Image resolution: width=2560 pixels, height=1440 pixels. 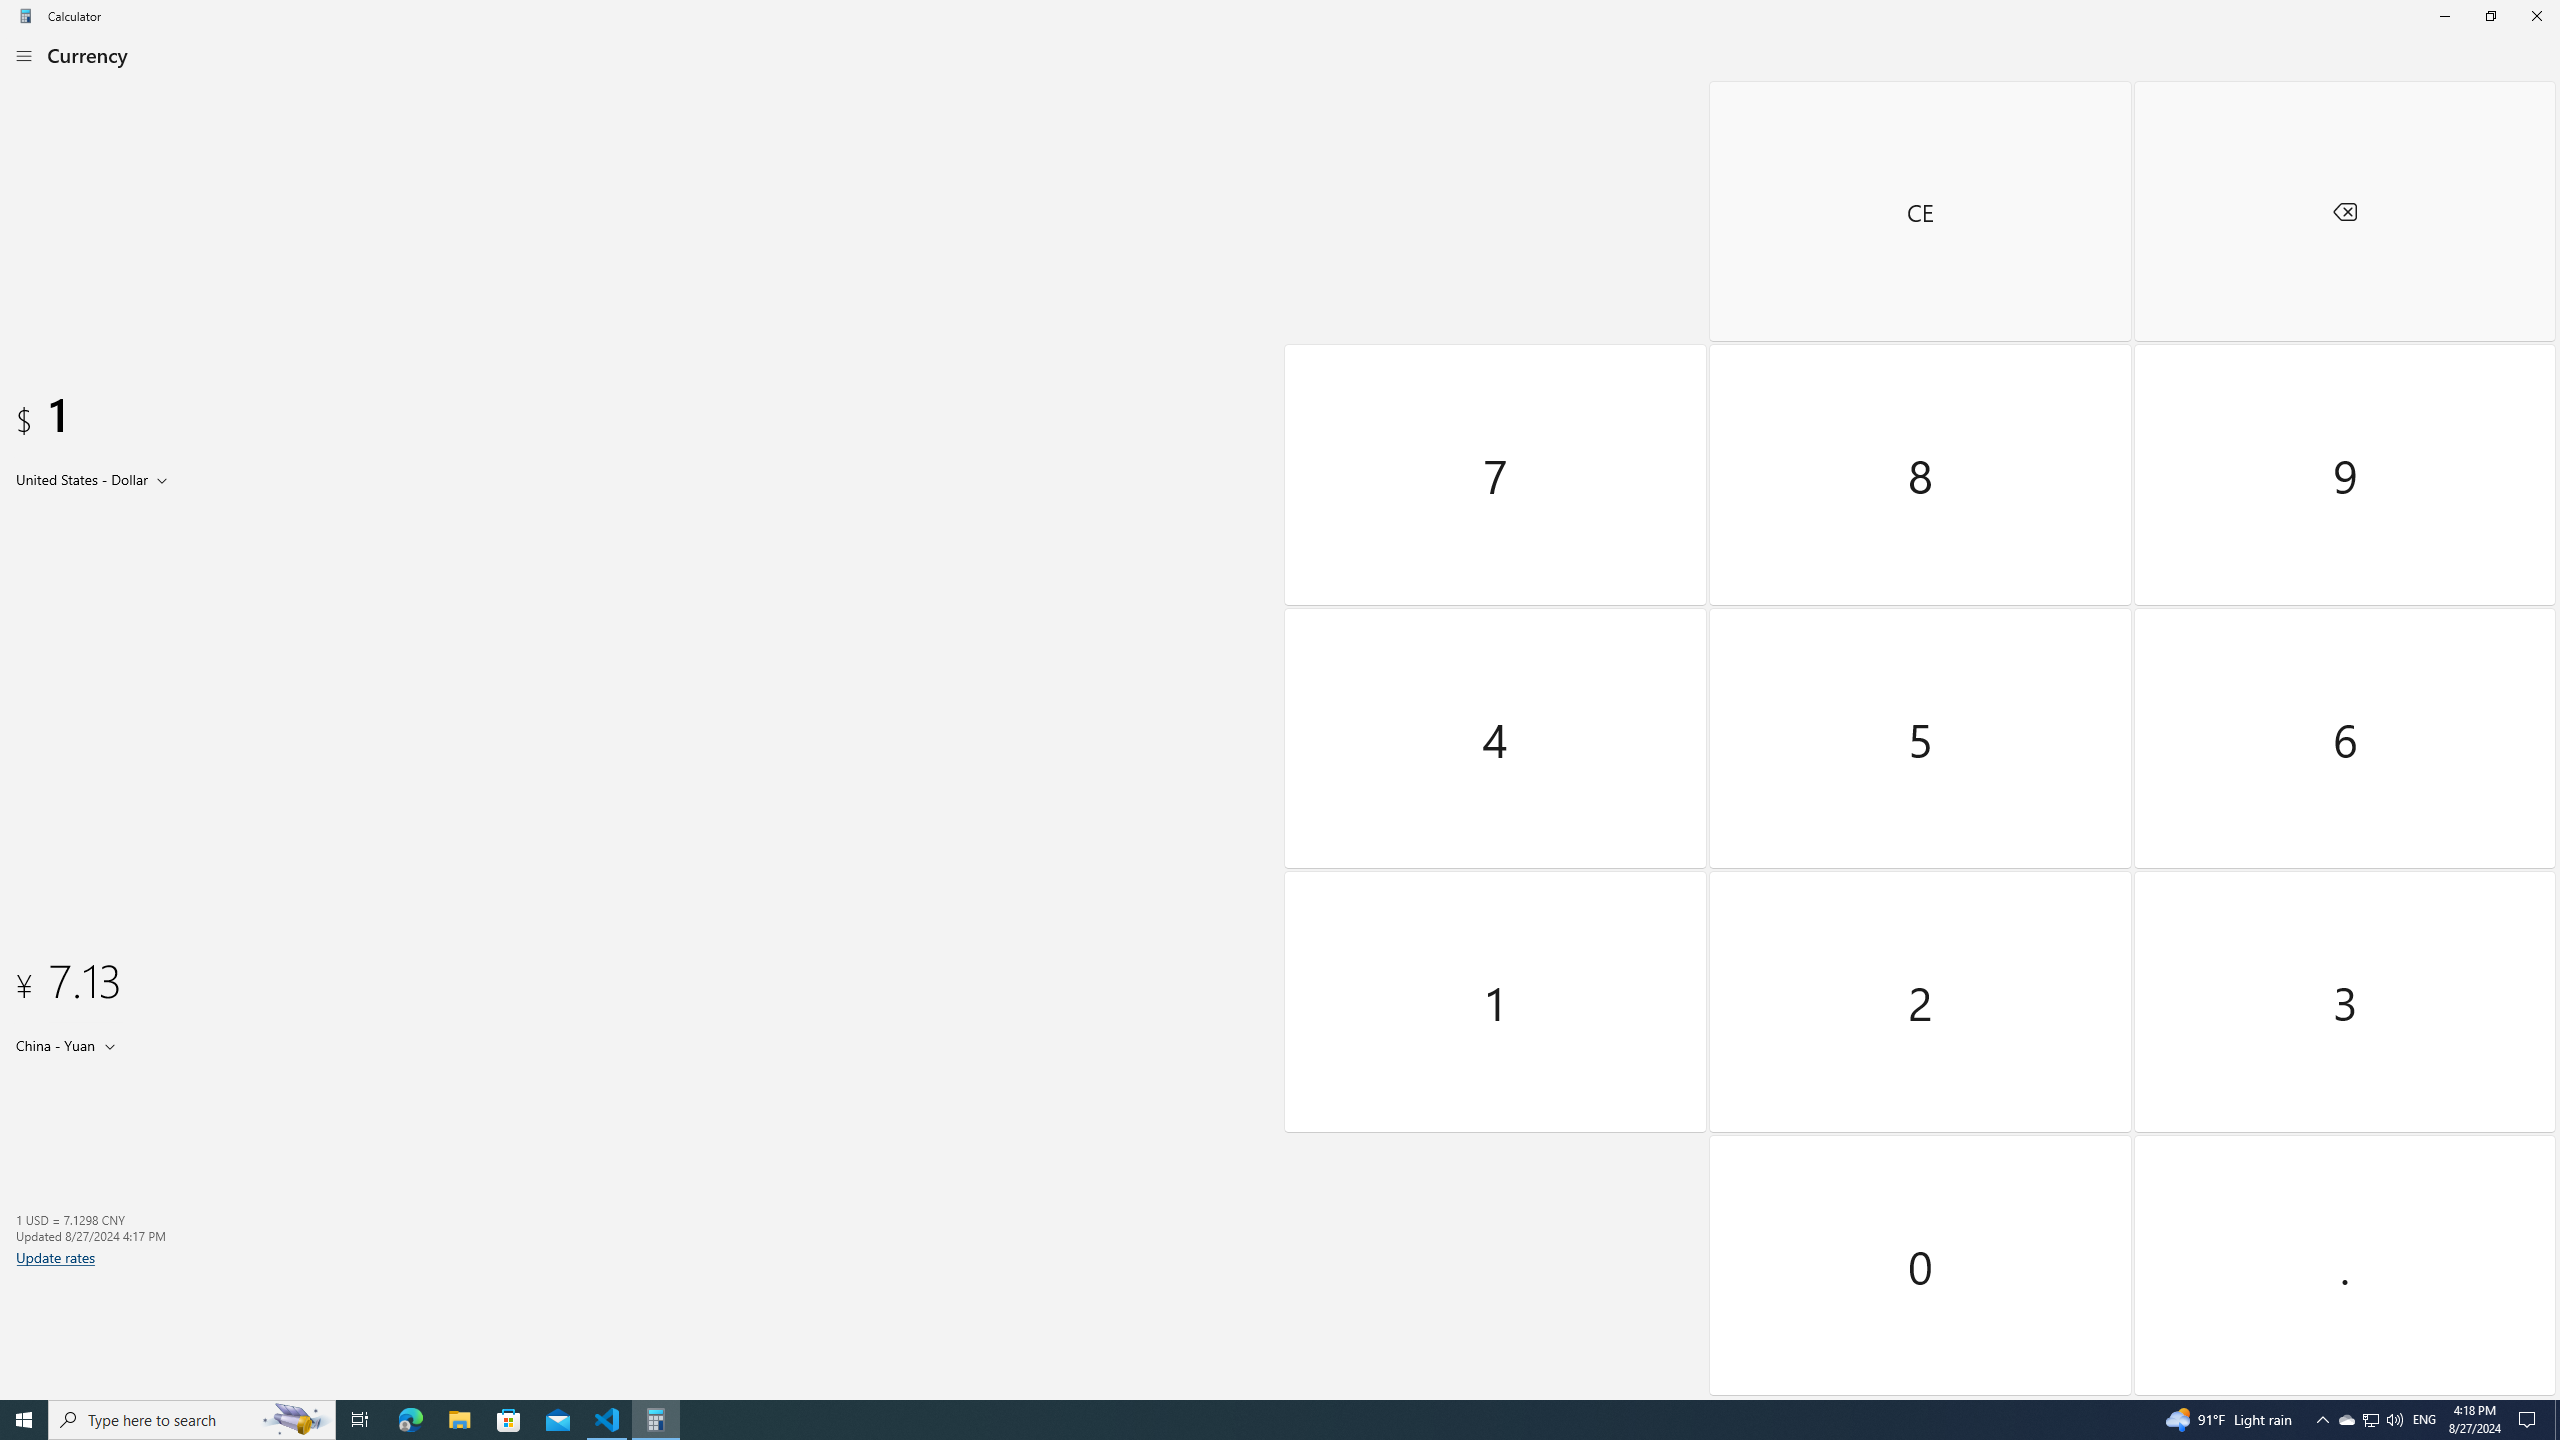 I want to click on Decimal separator, so click(x=2344, y=1264).